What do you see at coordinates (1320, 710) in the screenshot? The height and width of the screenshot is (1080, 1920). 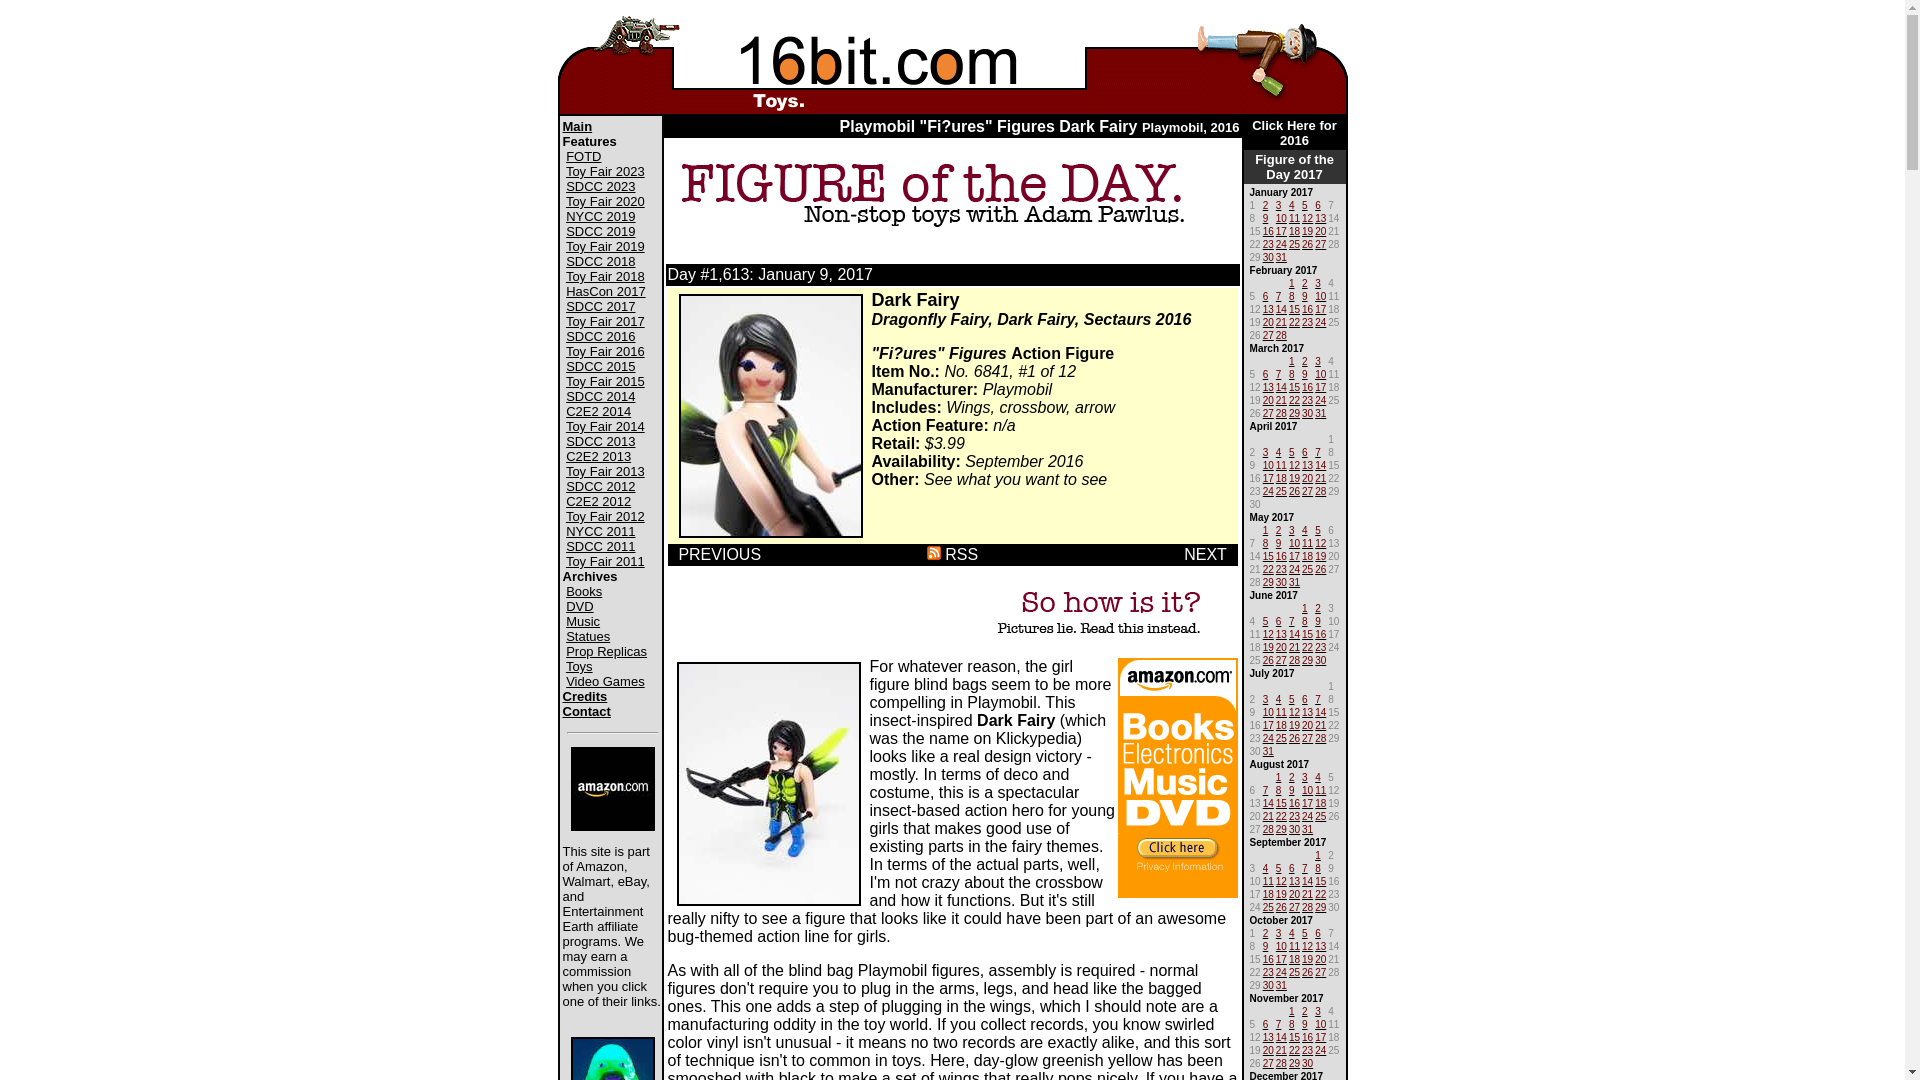 I see `14` at bounding box center [1320, 710].